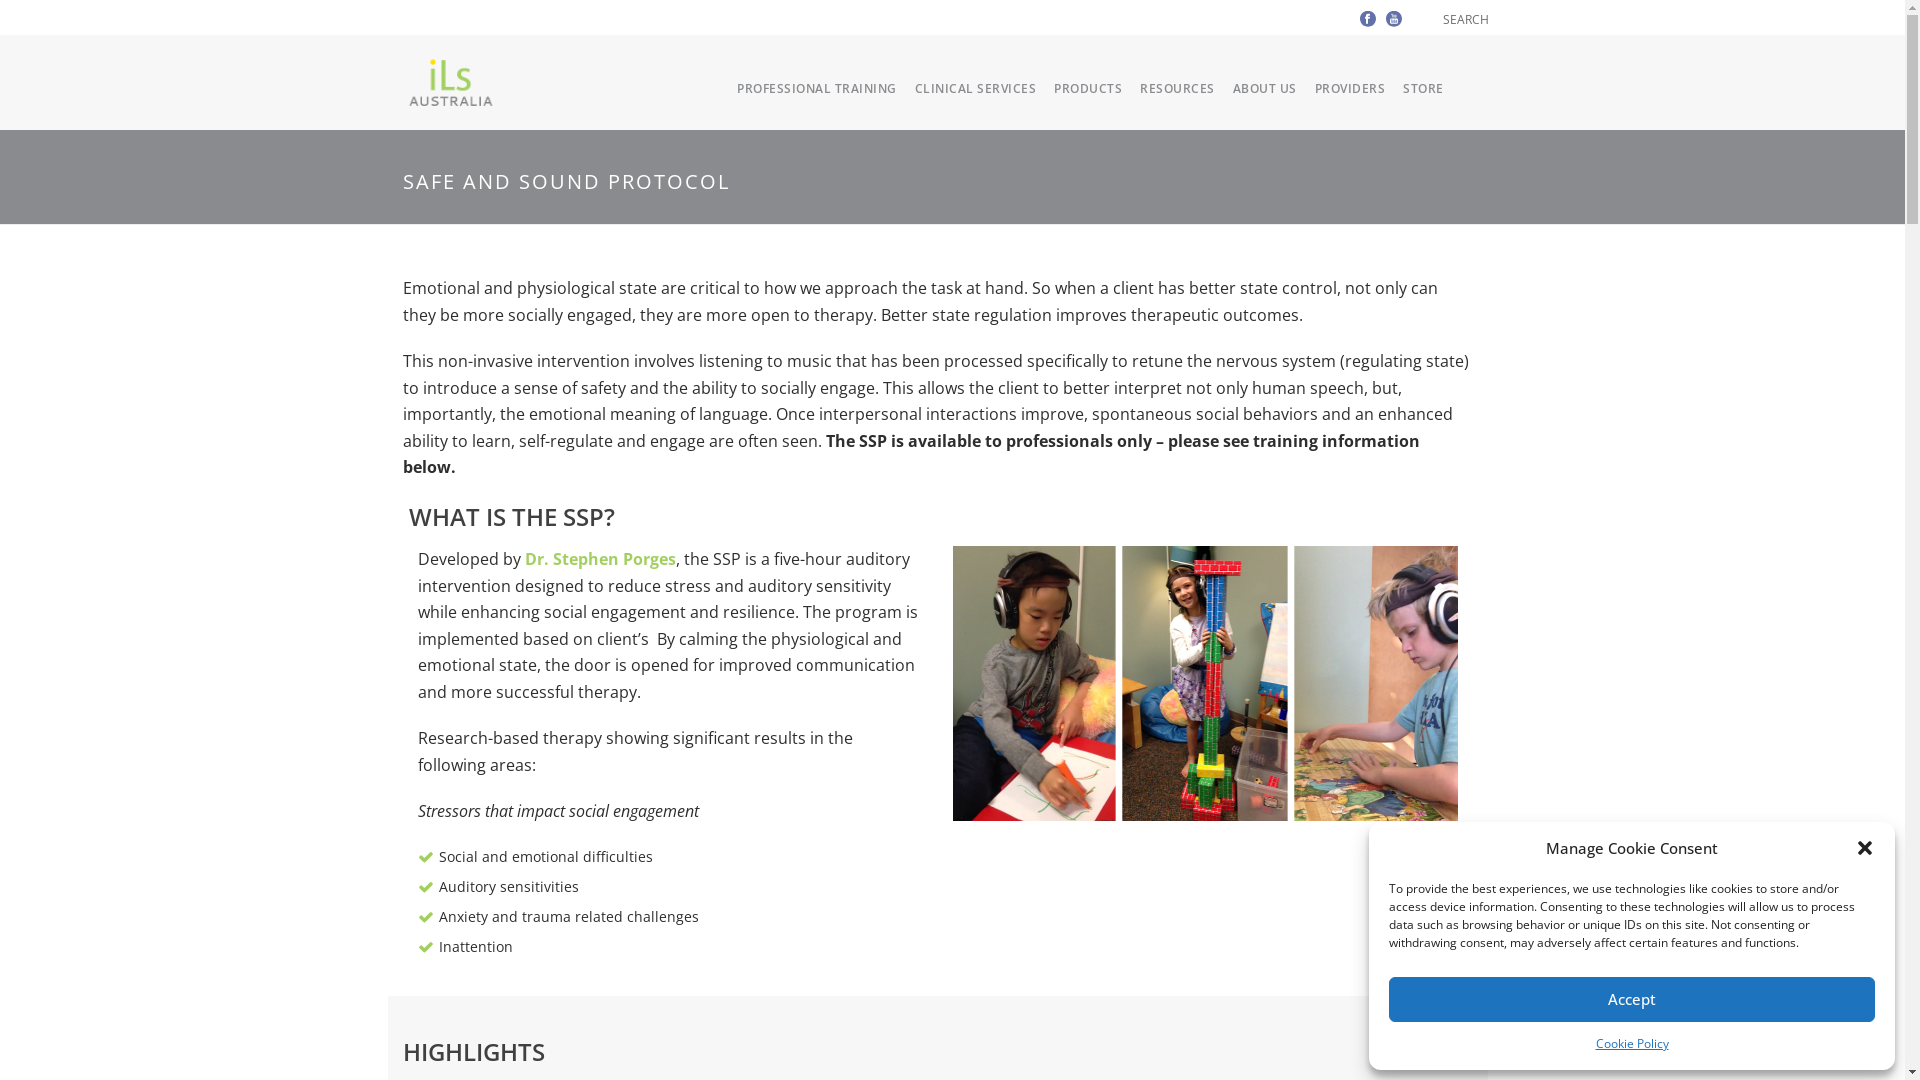 The image size is (1920, 1080). What do you see at coordinates (1204, 684) in the screenshot?
I see `Safe and Sound Protocol` at bounding box center [1204, 684].